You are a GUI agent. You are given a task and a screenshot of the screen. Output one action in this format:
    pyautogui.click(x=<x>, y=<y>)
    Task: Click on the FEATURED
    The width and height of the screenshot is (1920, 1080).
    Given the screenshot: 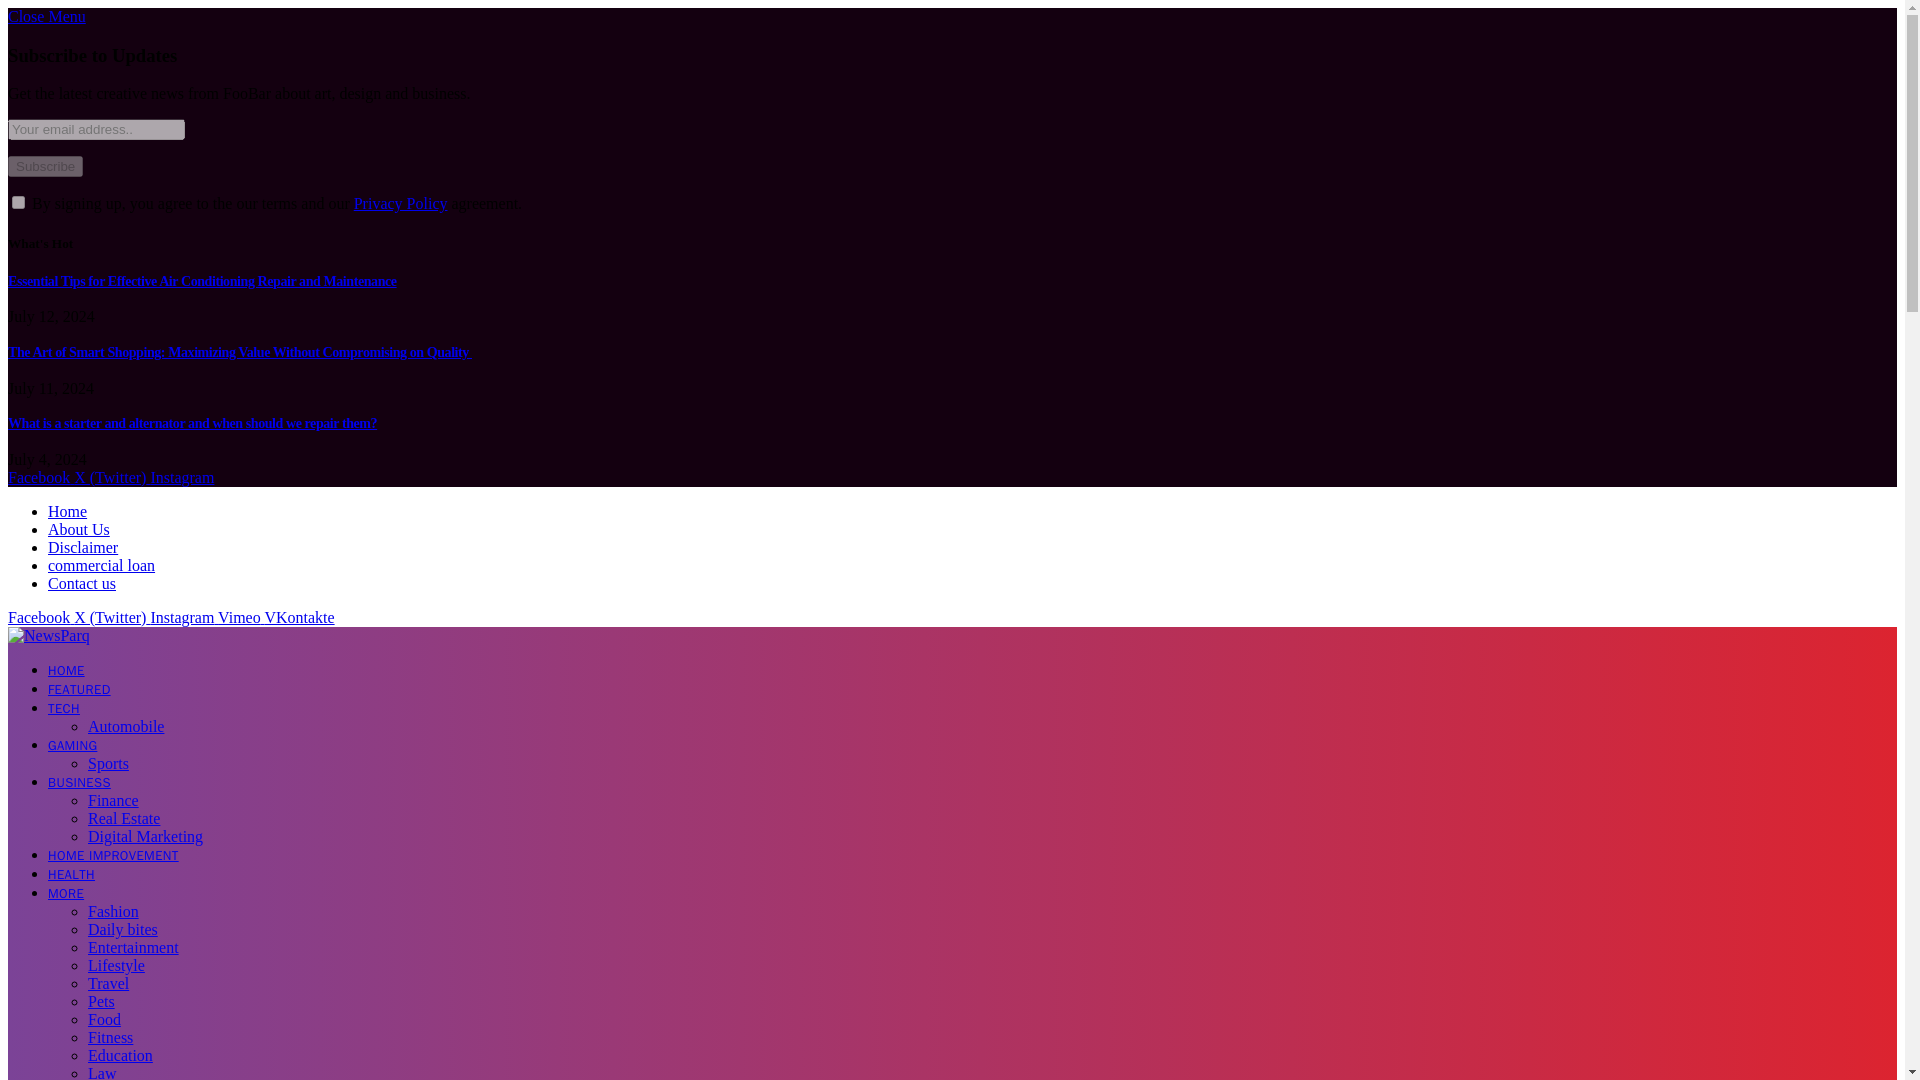 What is the action you would take?
    pyautogui.click(x=80, y=689)
    